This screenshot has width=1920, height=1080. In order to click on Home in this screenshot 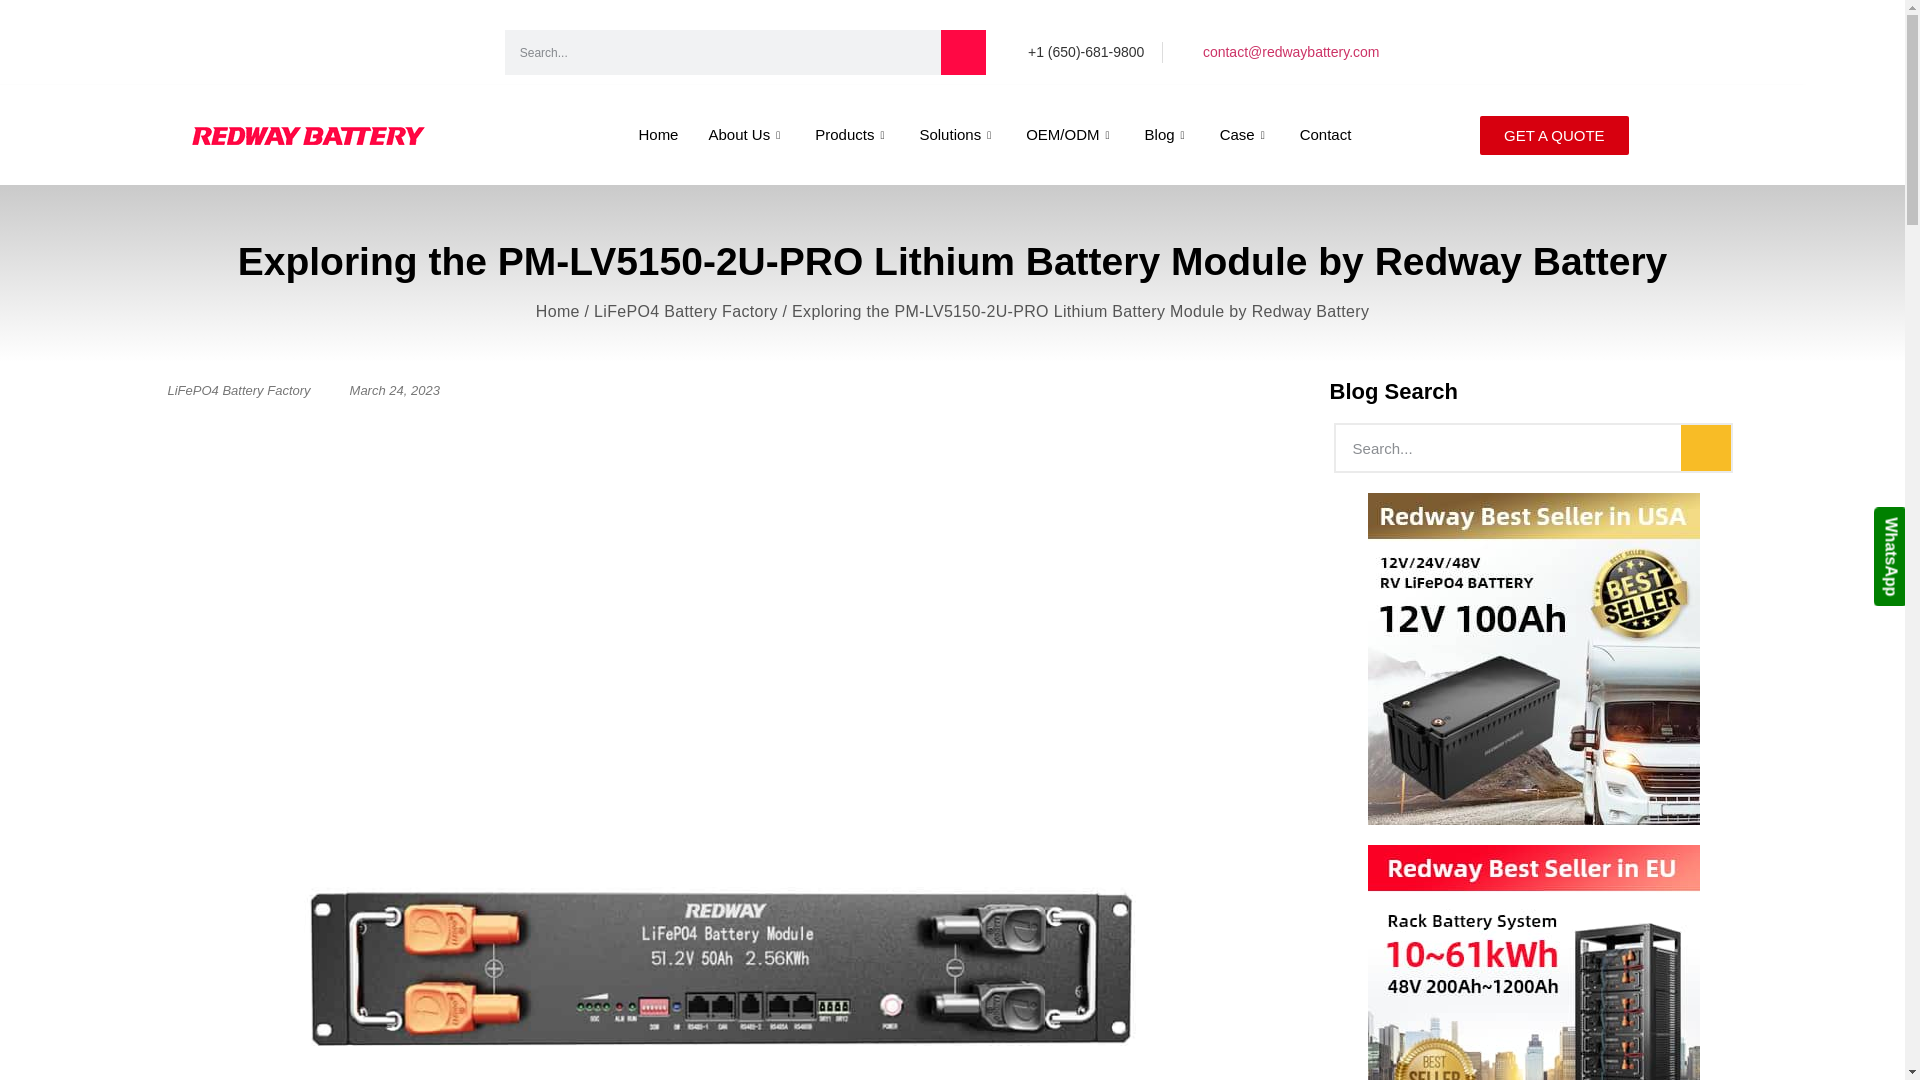, I will do `click(658, 134)`.